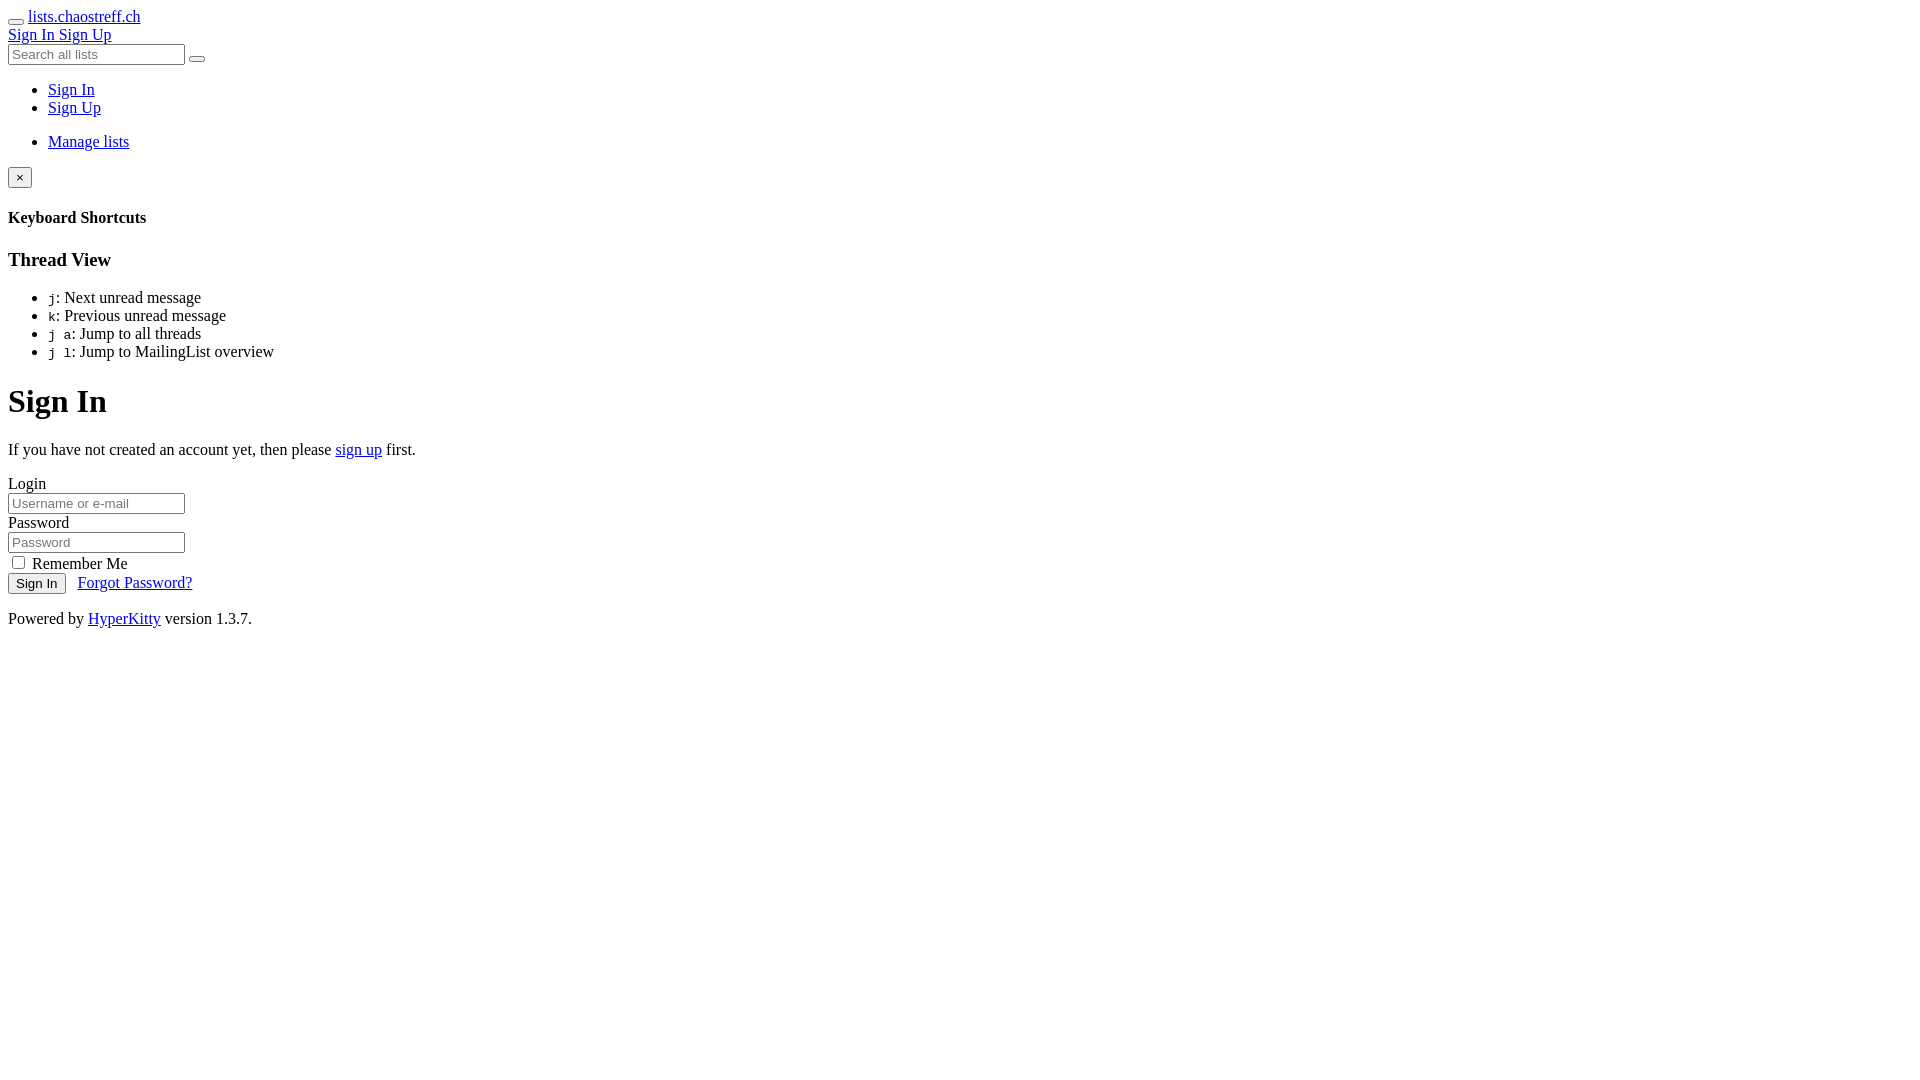 The width and height of the screenshot is (1920, 1080). Describe the element at coordinates (124, 618) in the screenshot. I see `HyperKitty` at that location.